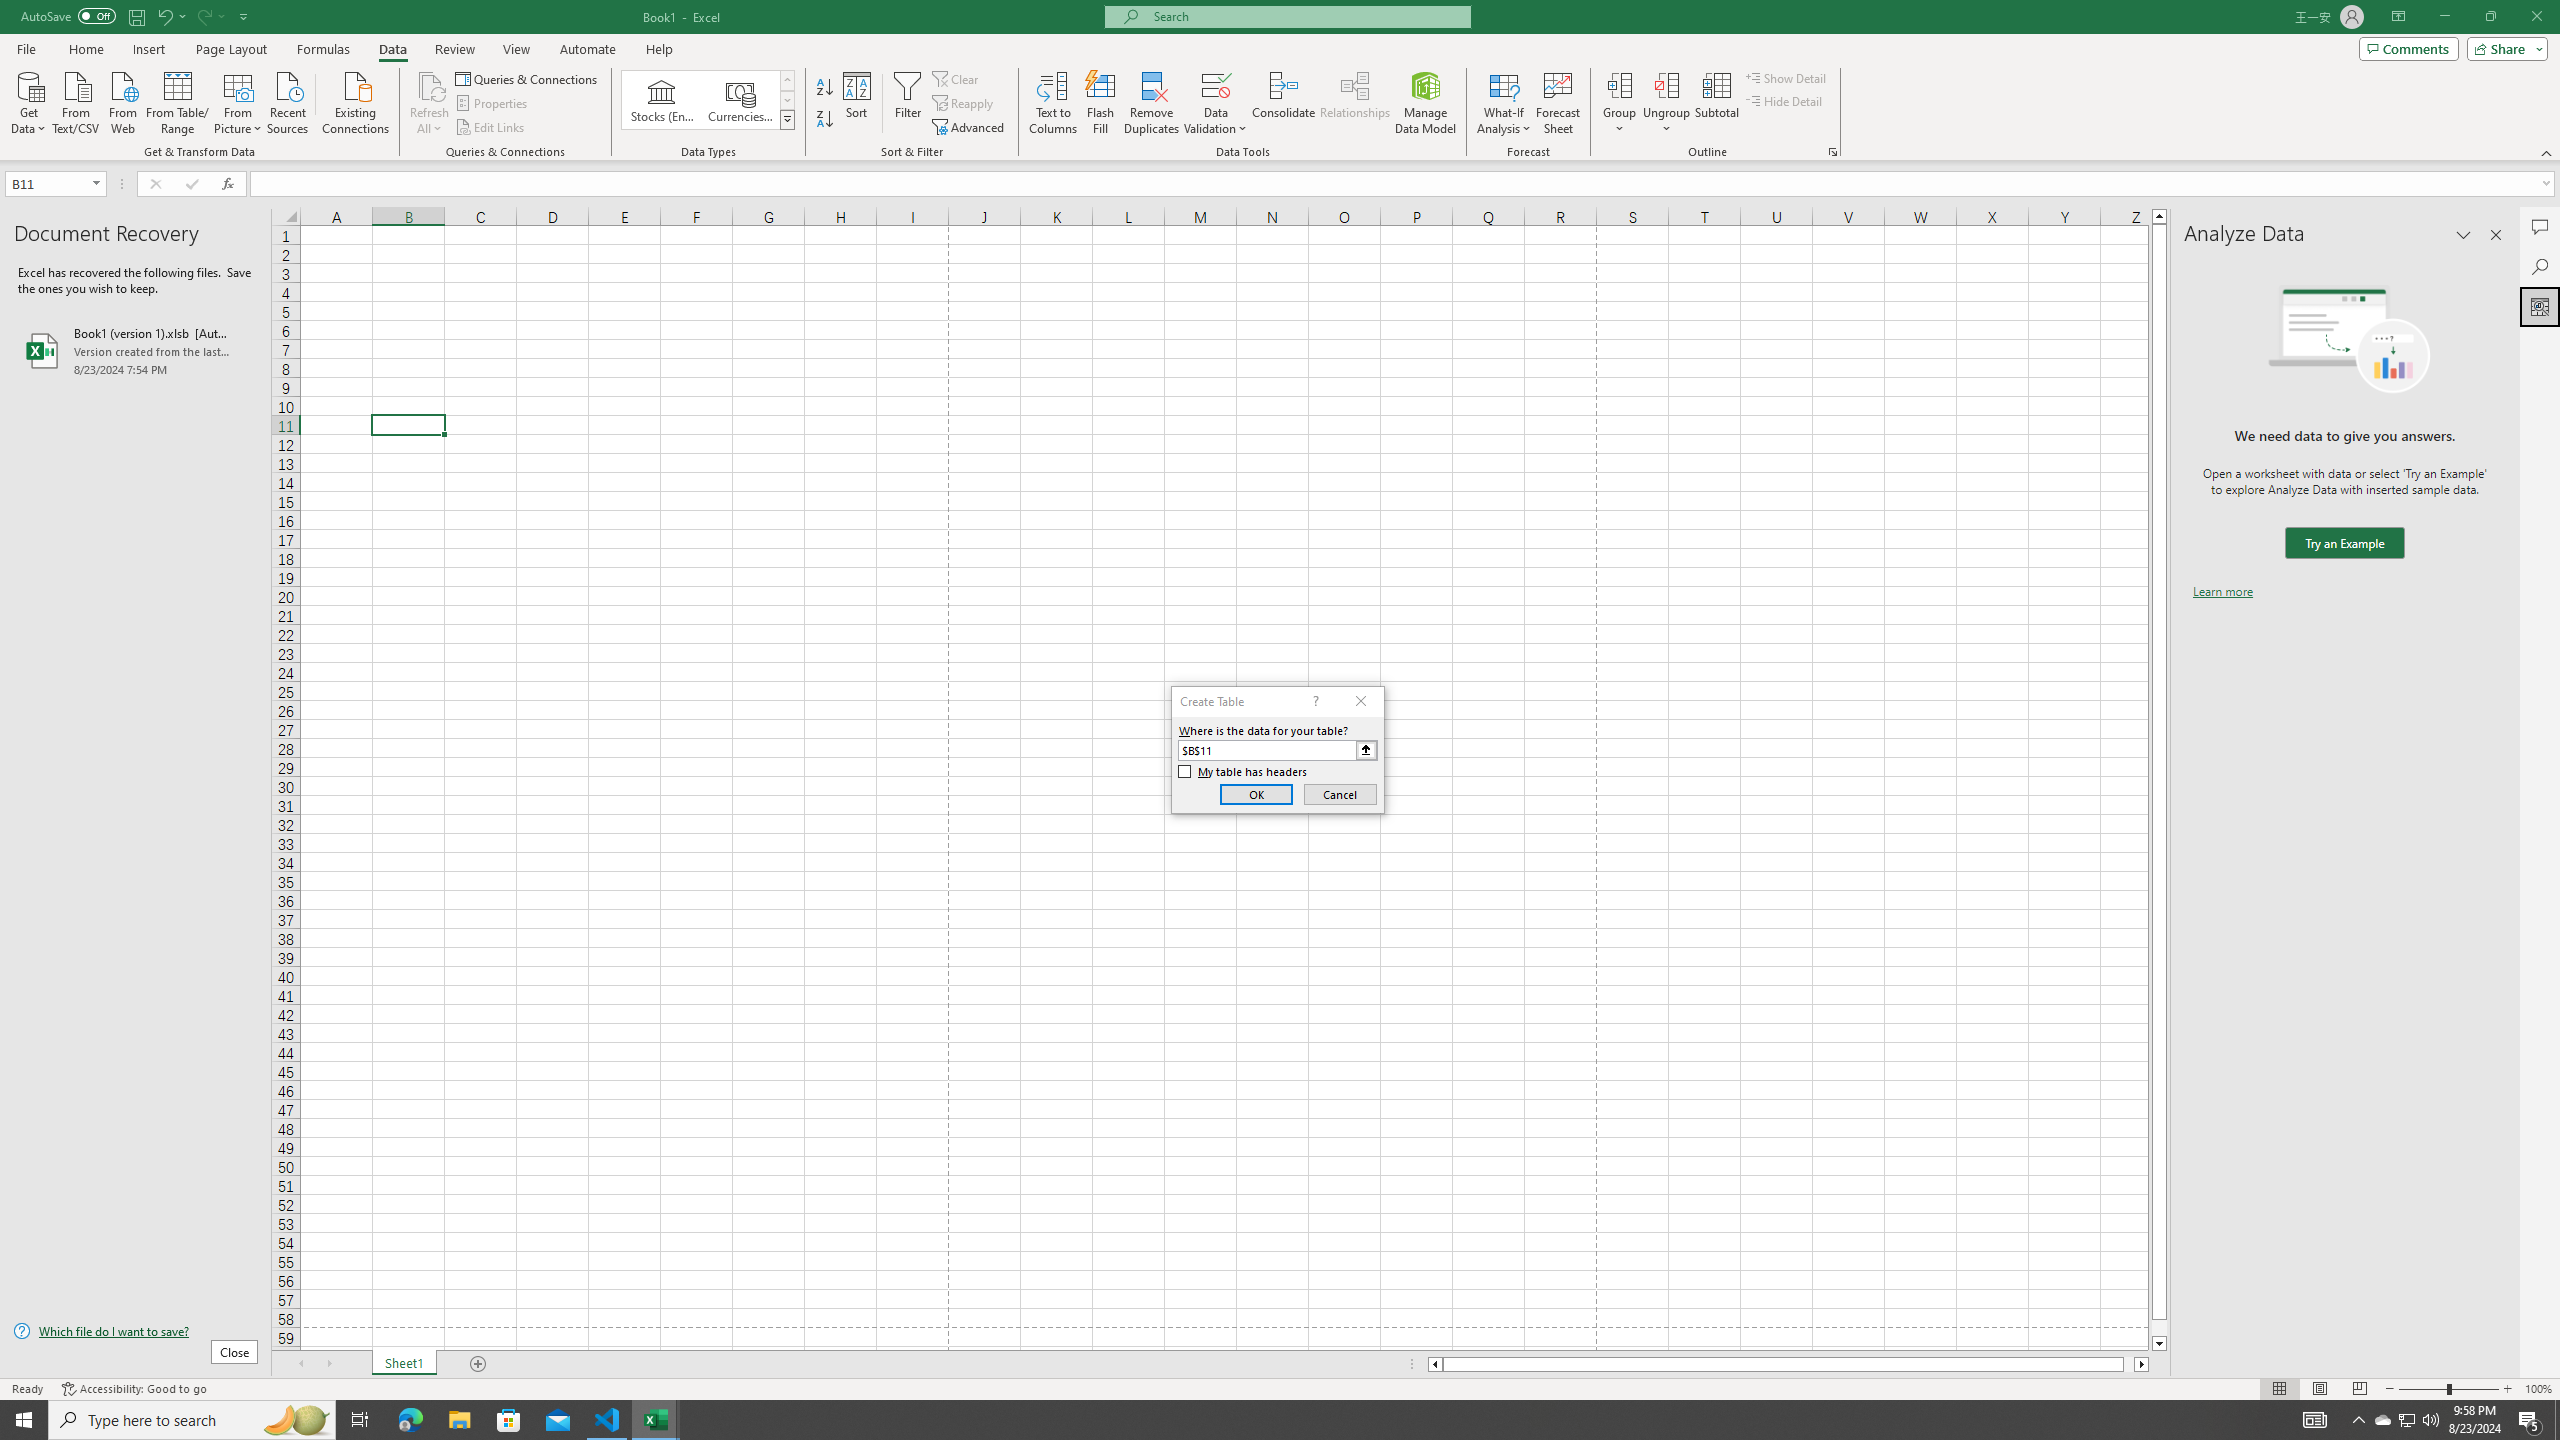  Describe the element at coordinates (29, 101) in the screenshot. I see `Get Data` at that location.